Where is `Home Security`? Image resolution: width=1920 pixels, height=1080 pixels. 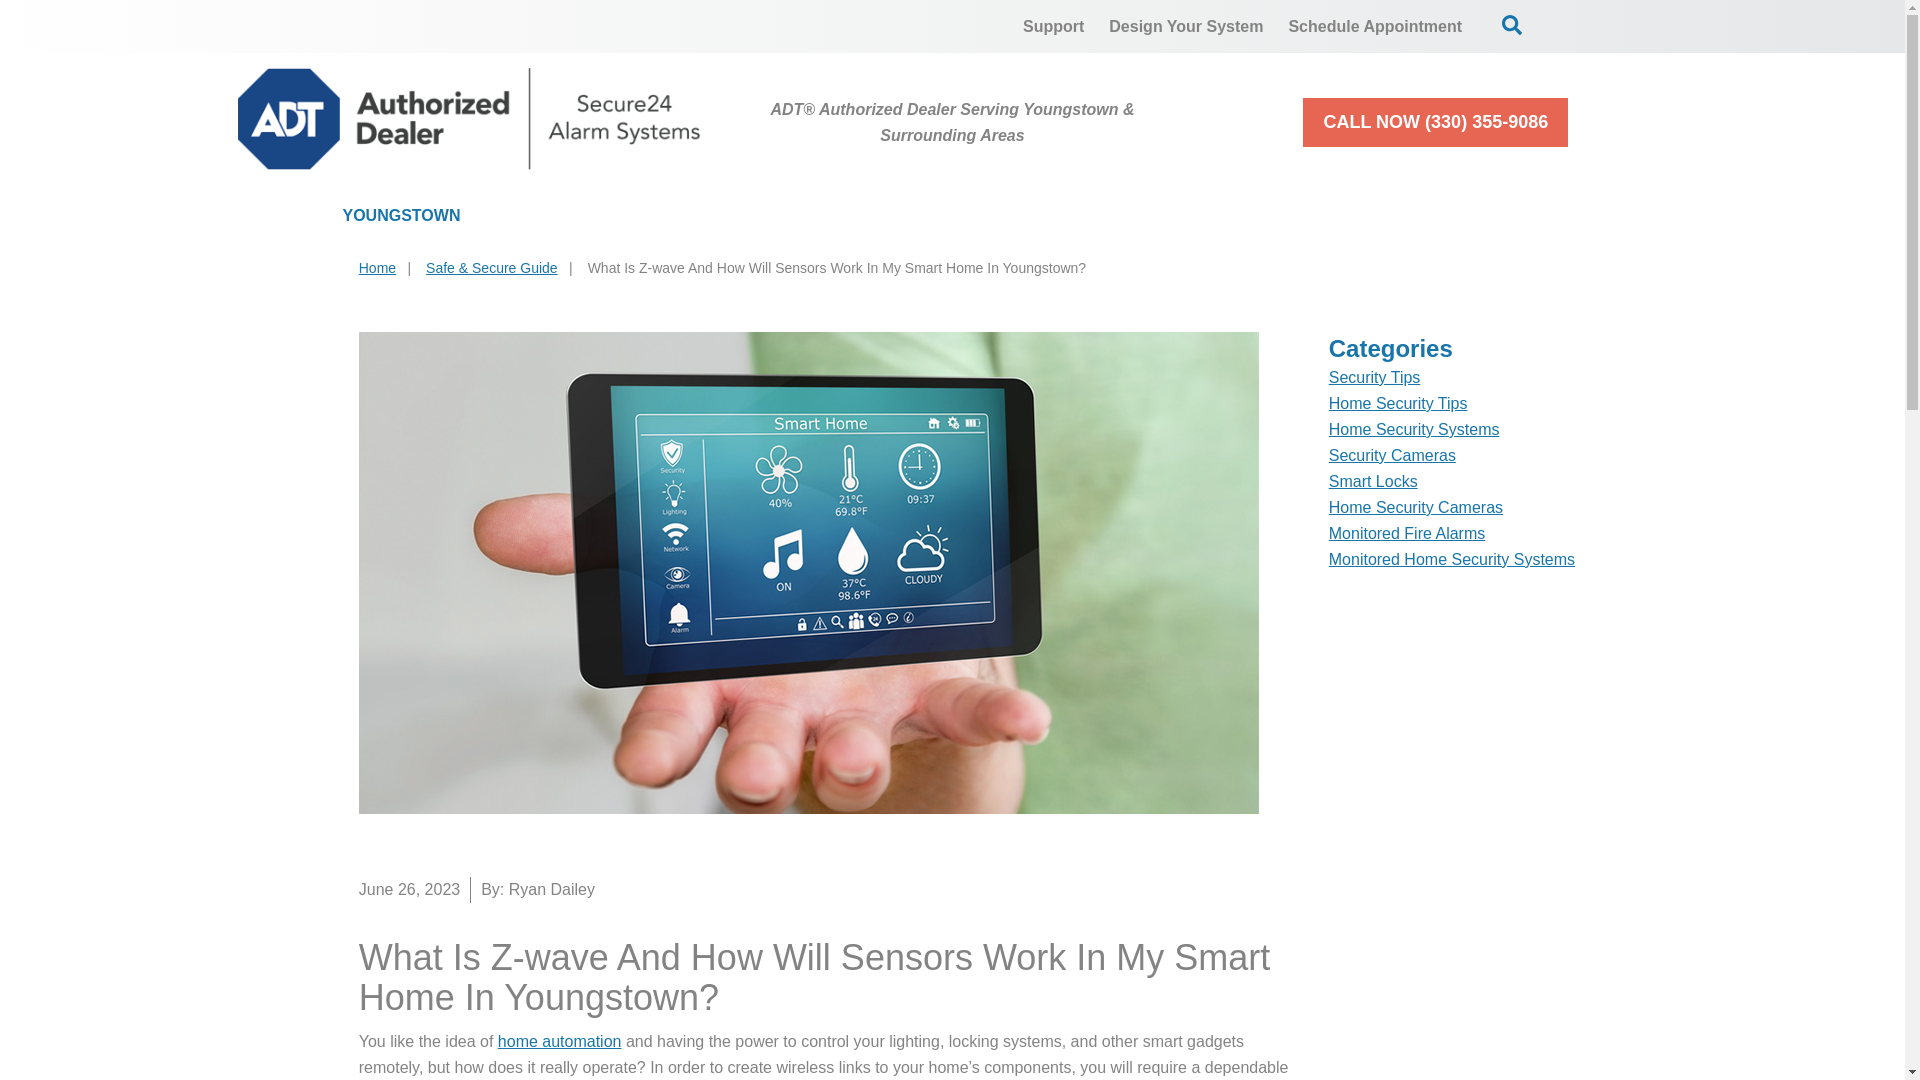 Home Security is located at coordinates (608, 216).